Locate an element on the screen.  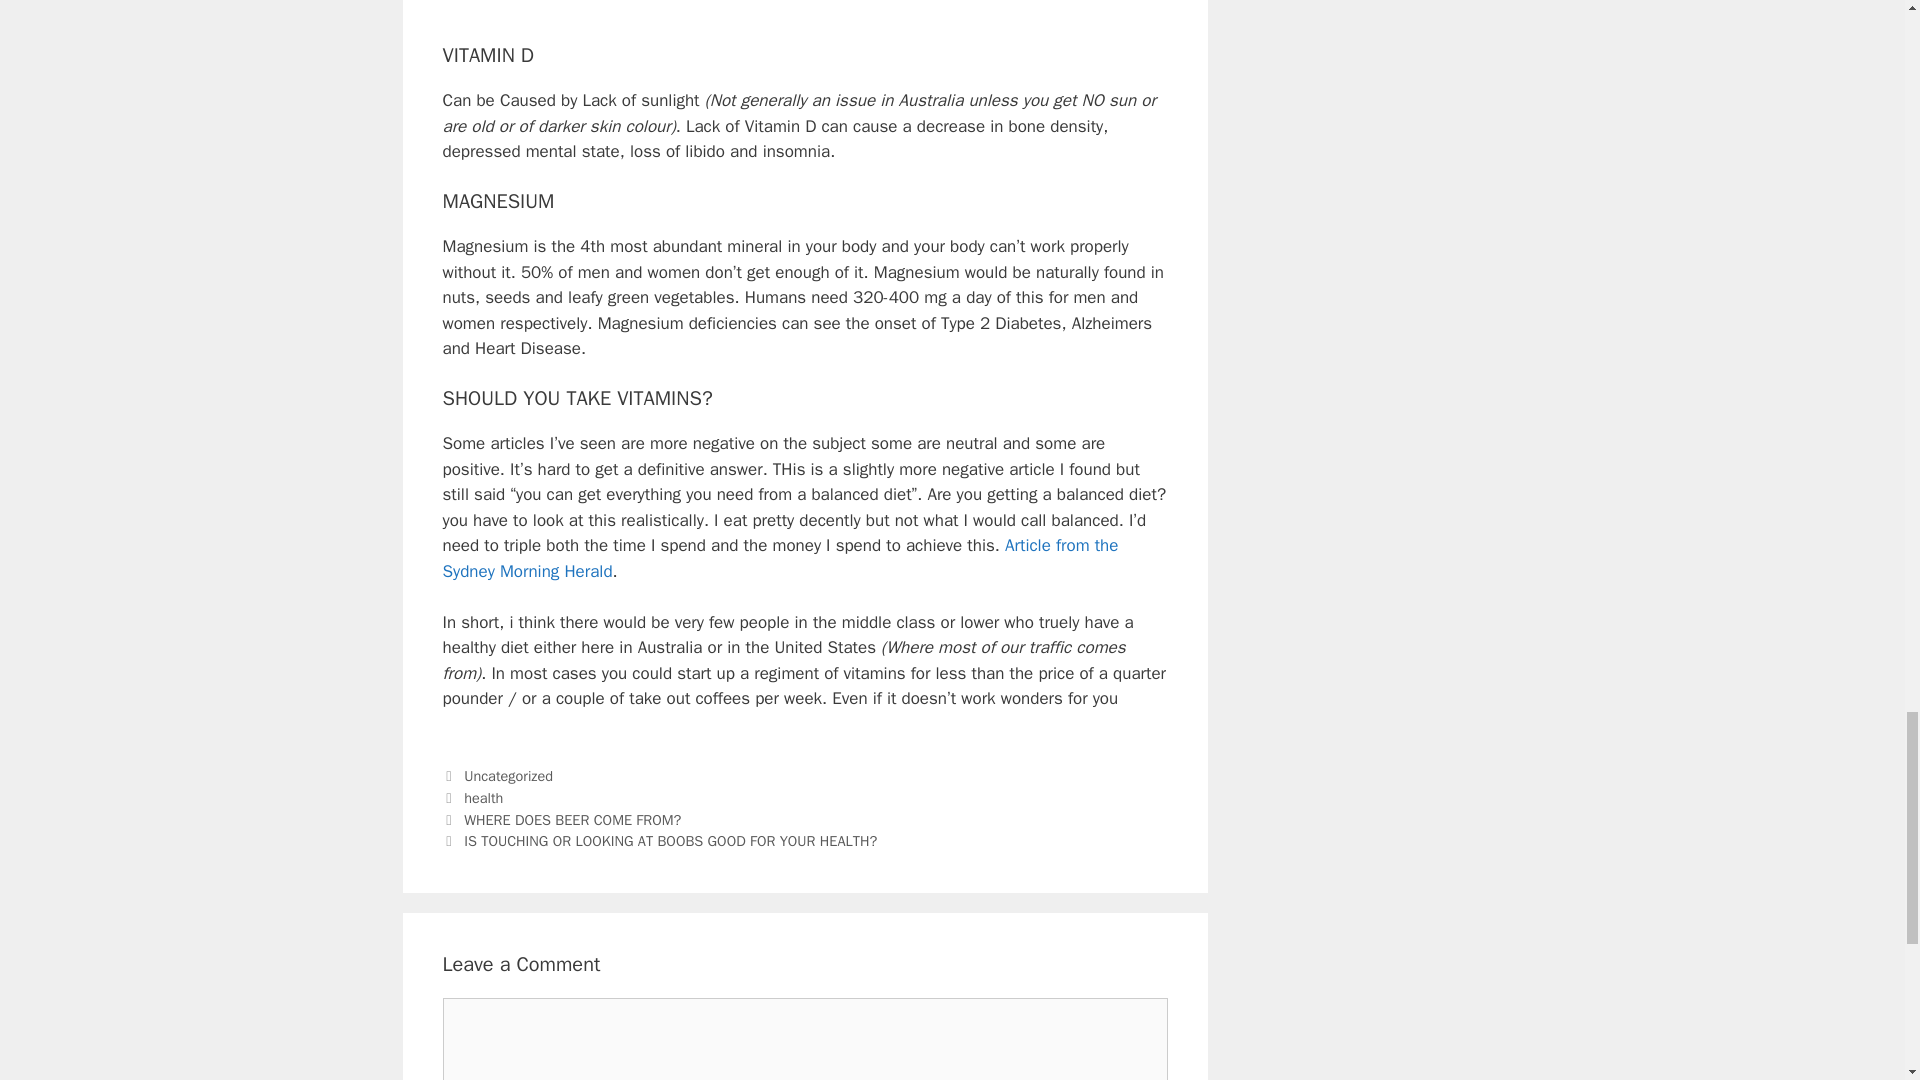
health is located at coordinates (484, 798).